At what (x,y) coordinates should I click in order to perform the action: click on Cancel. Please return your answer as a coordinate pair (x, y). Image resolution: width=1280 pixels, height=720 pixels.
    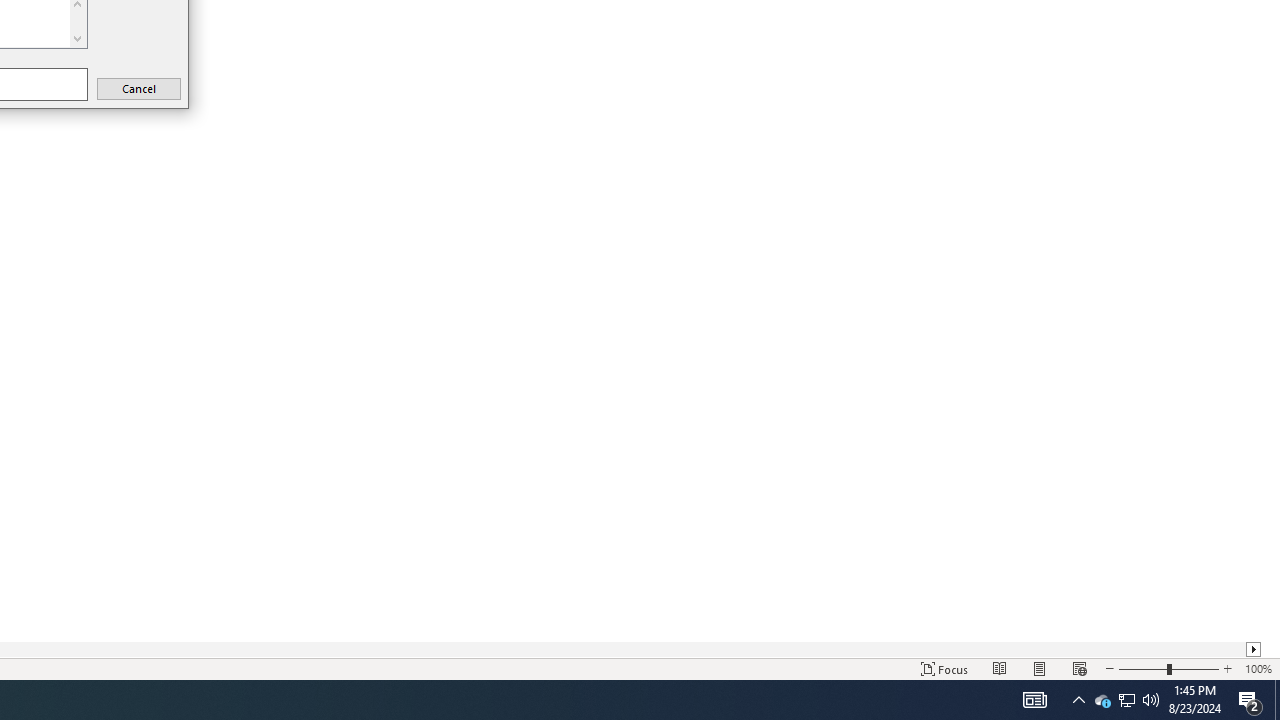
    Looking at the image, I should click on (138, 88).